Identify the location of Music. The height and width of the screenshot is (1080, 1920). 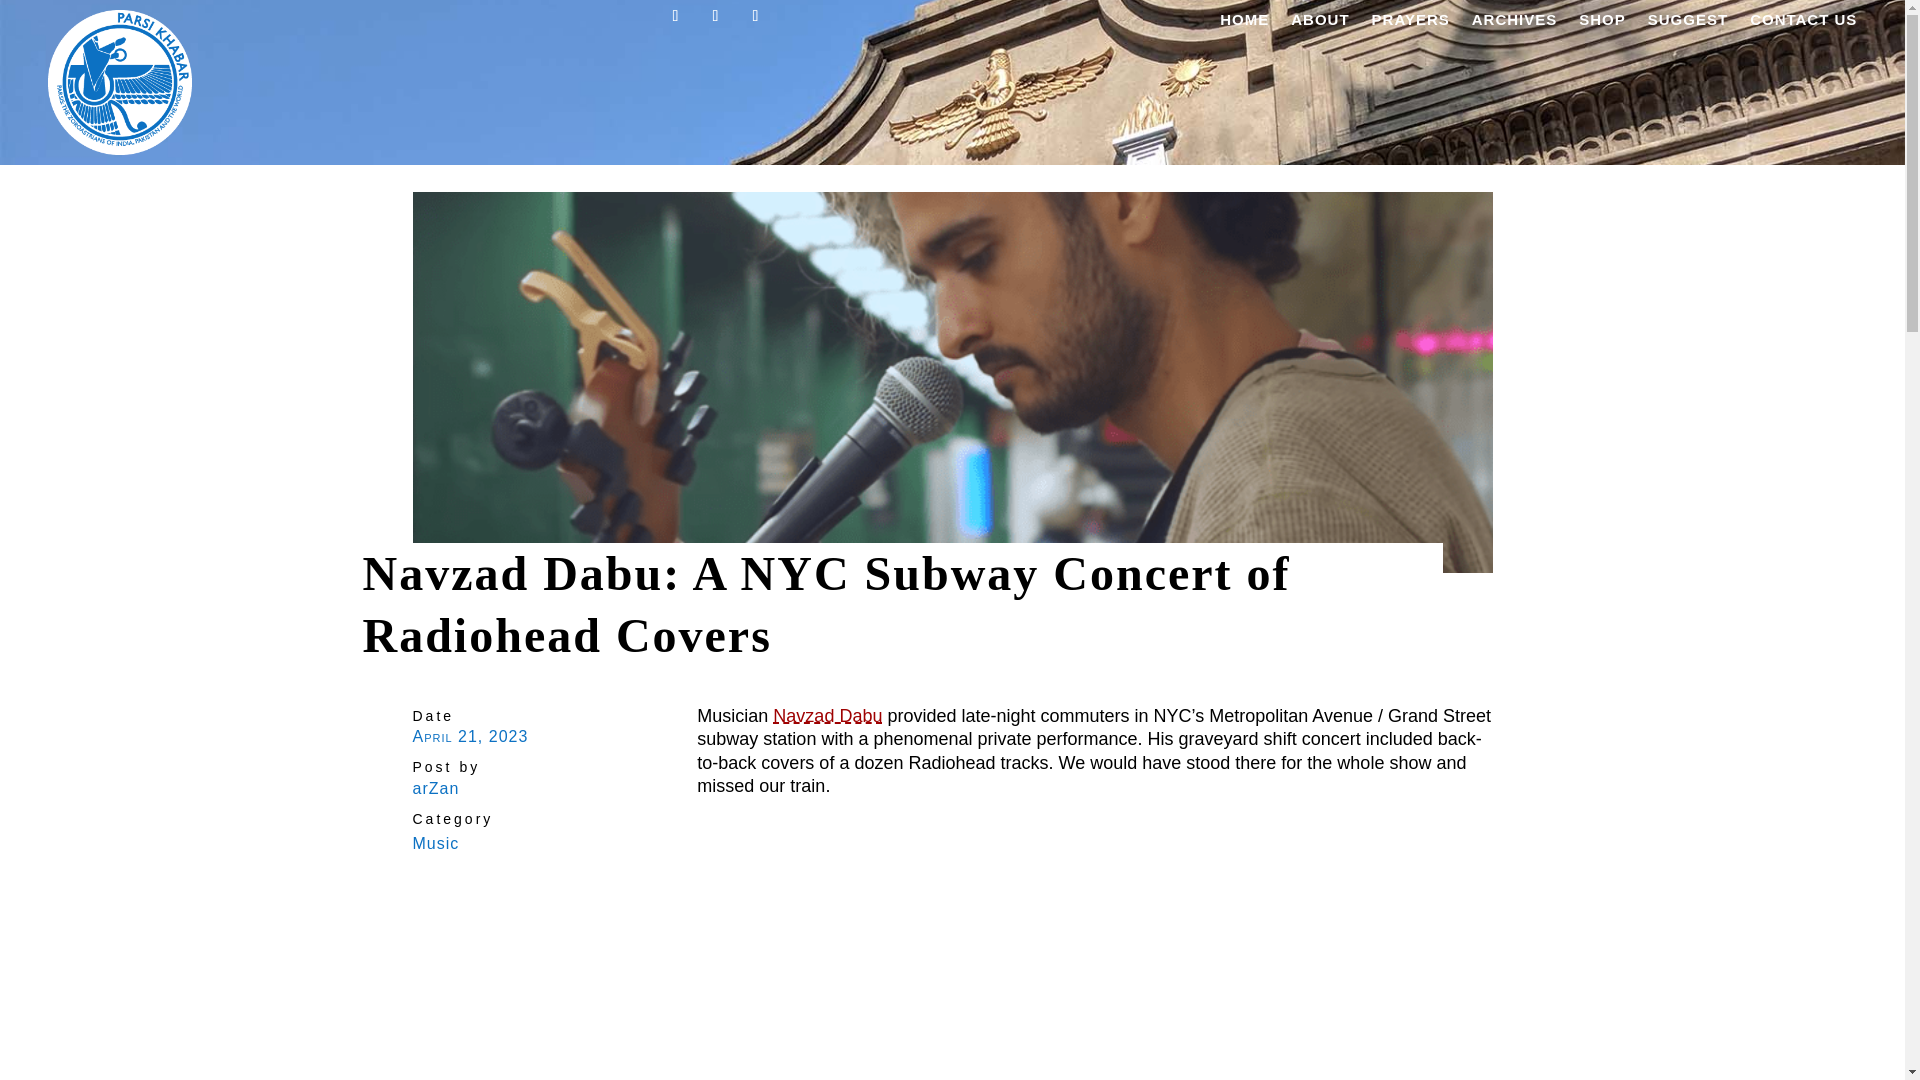
(435, 843).